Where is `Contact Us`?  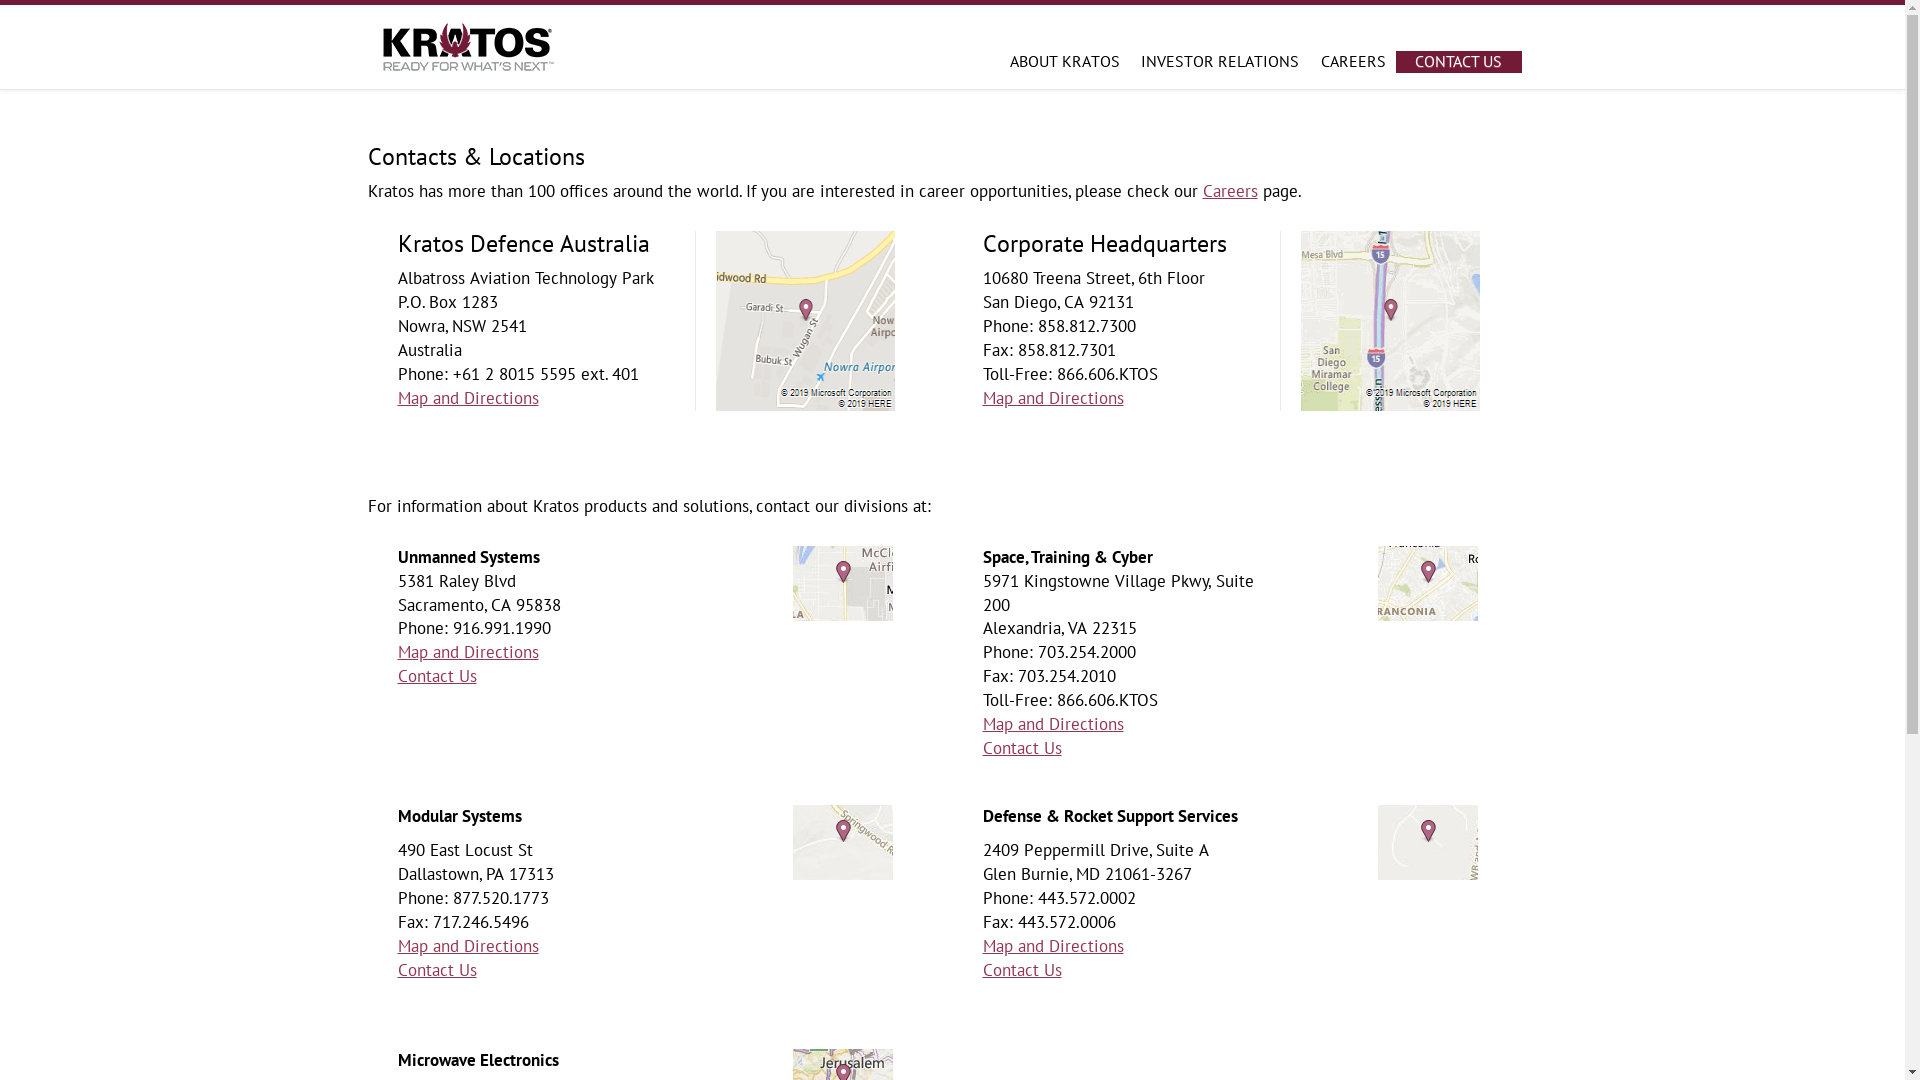
Contact Us is located at coordinates (438, 676).